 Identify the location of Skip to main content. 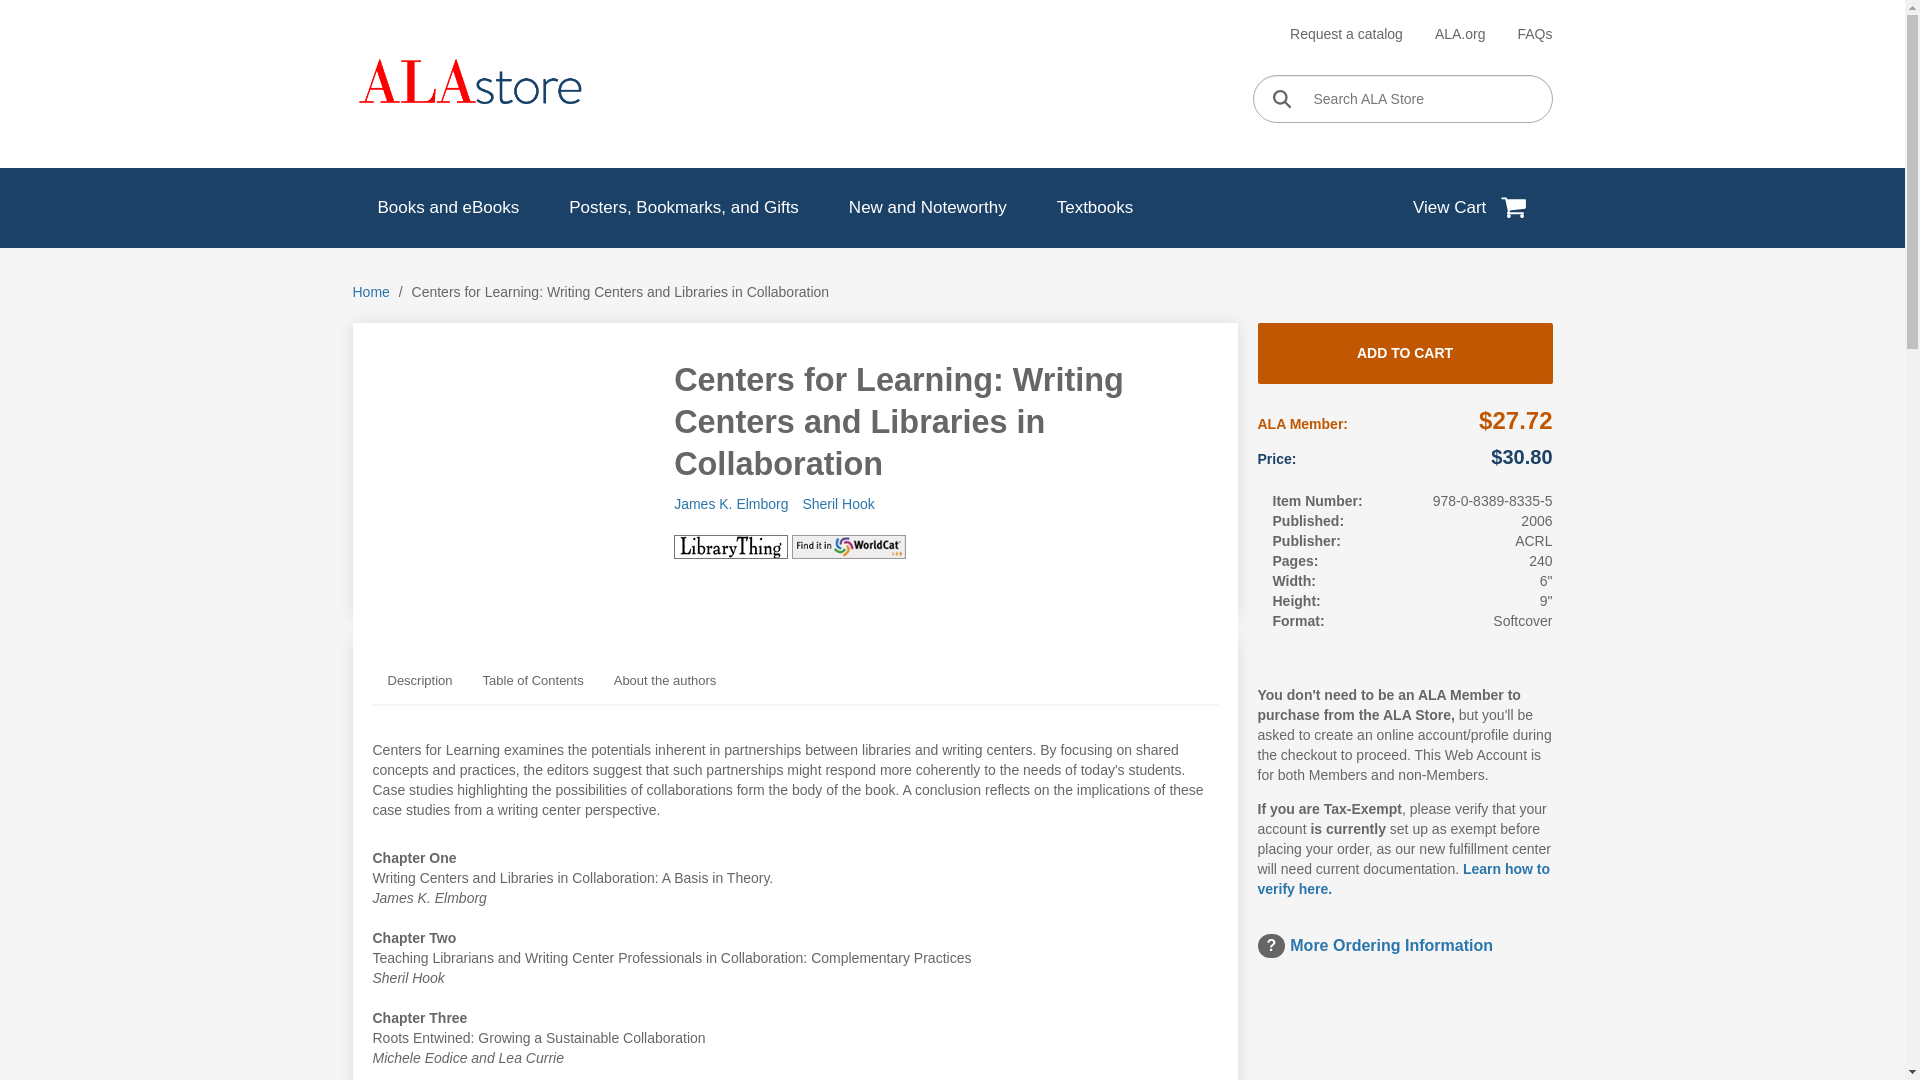
(952, 2).